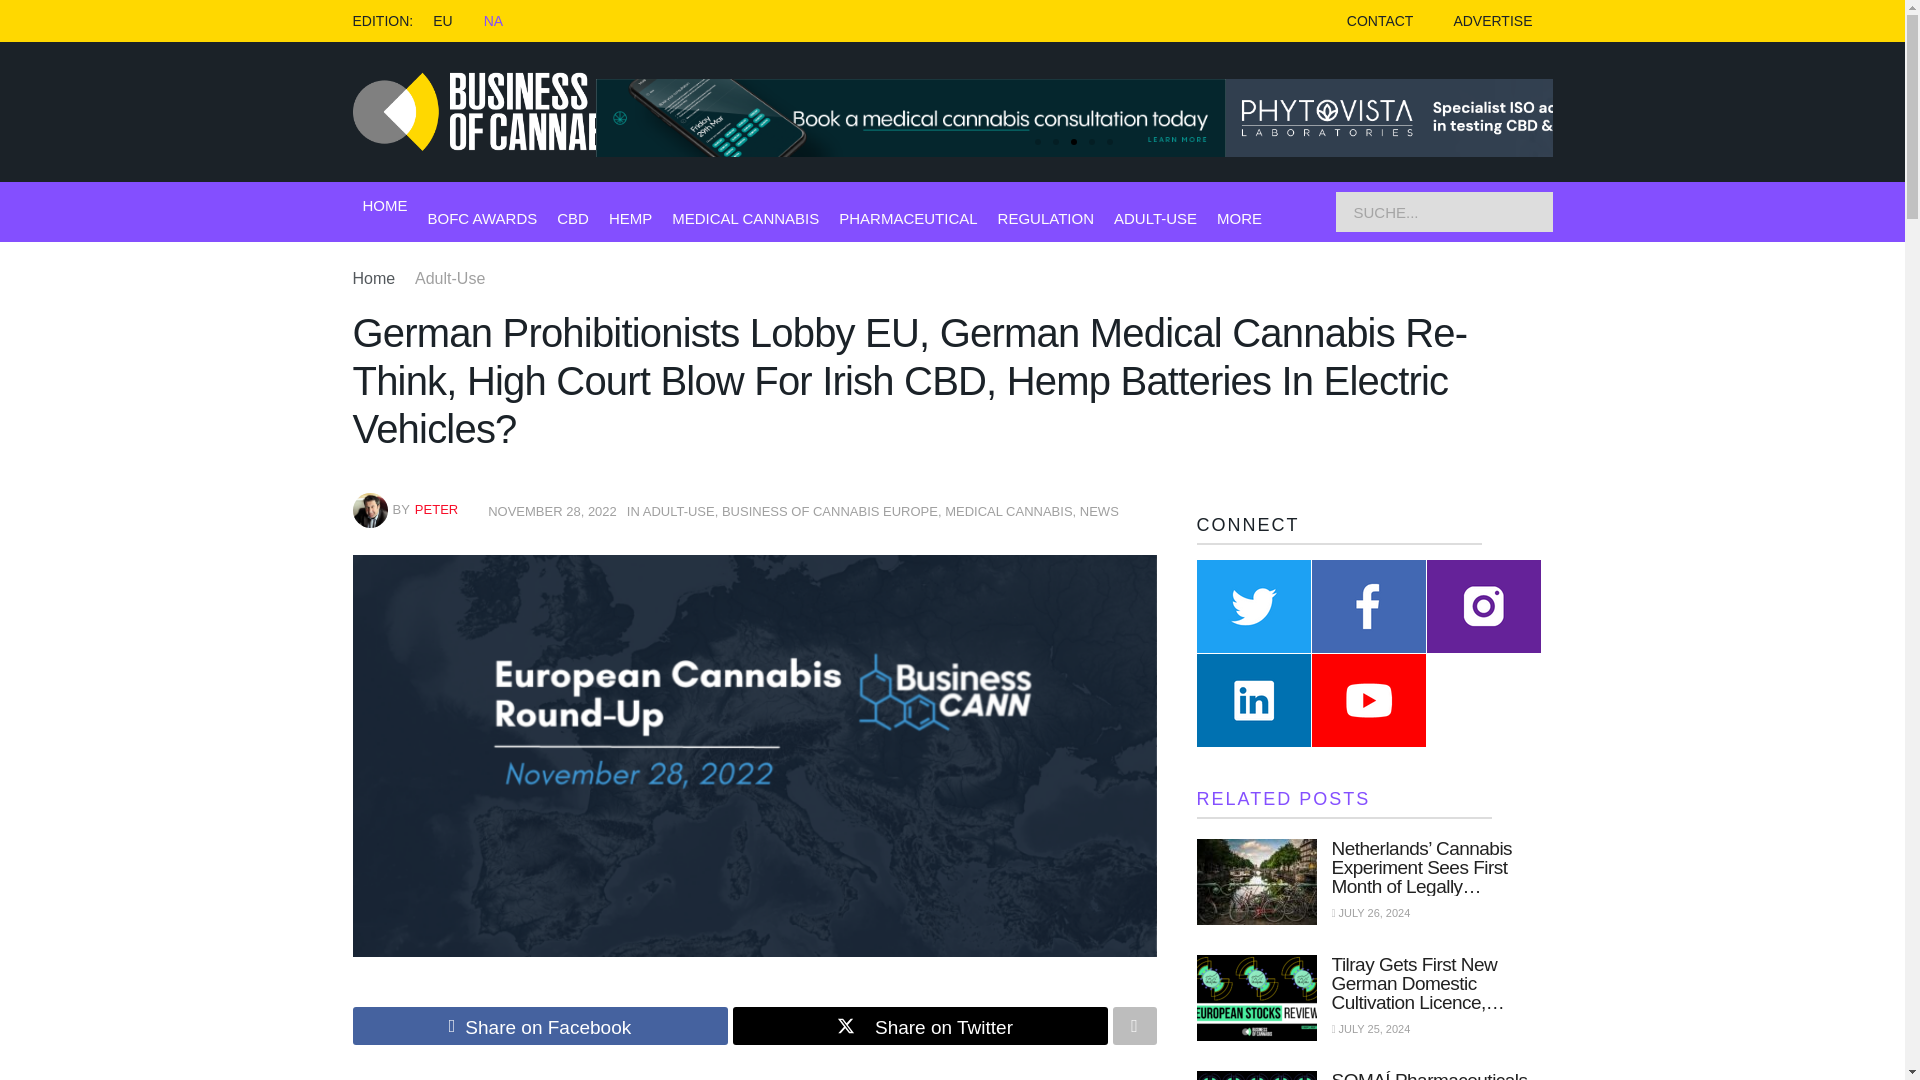  I want to click on CONTACT, so click(1380, 21).